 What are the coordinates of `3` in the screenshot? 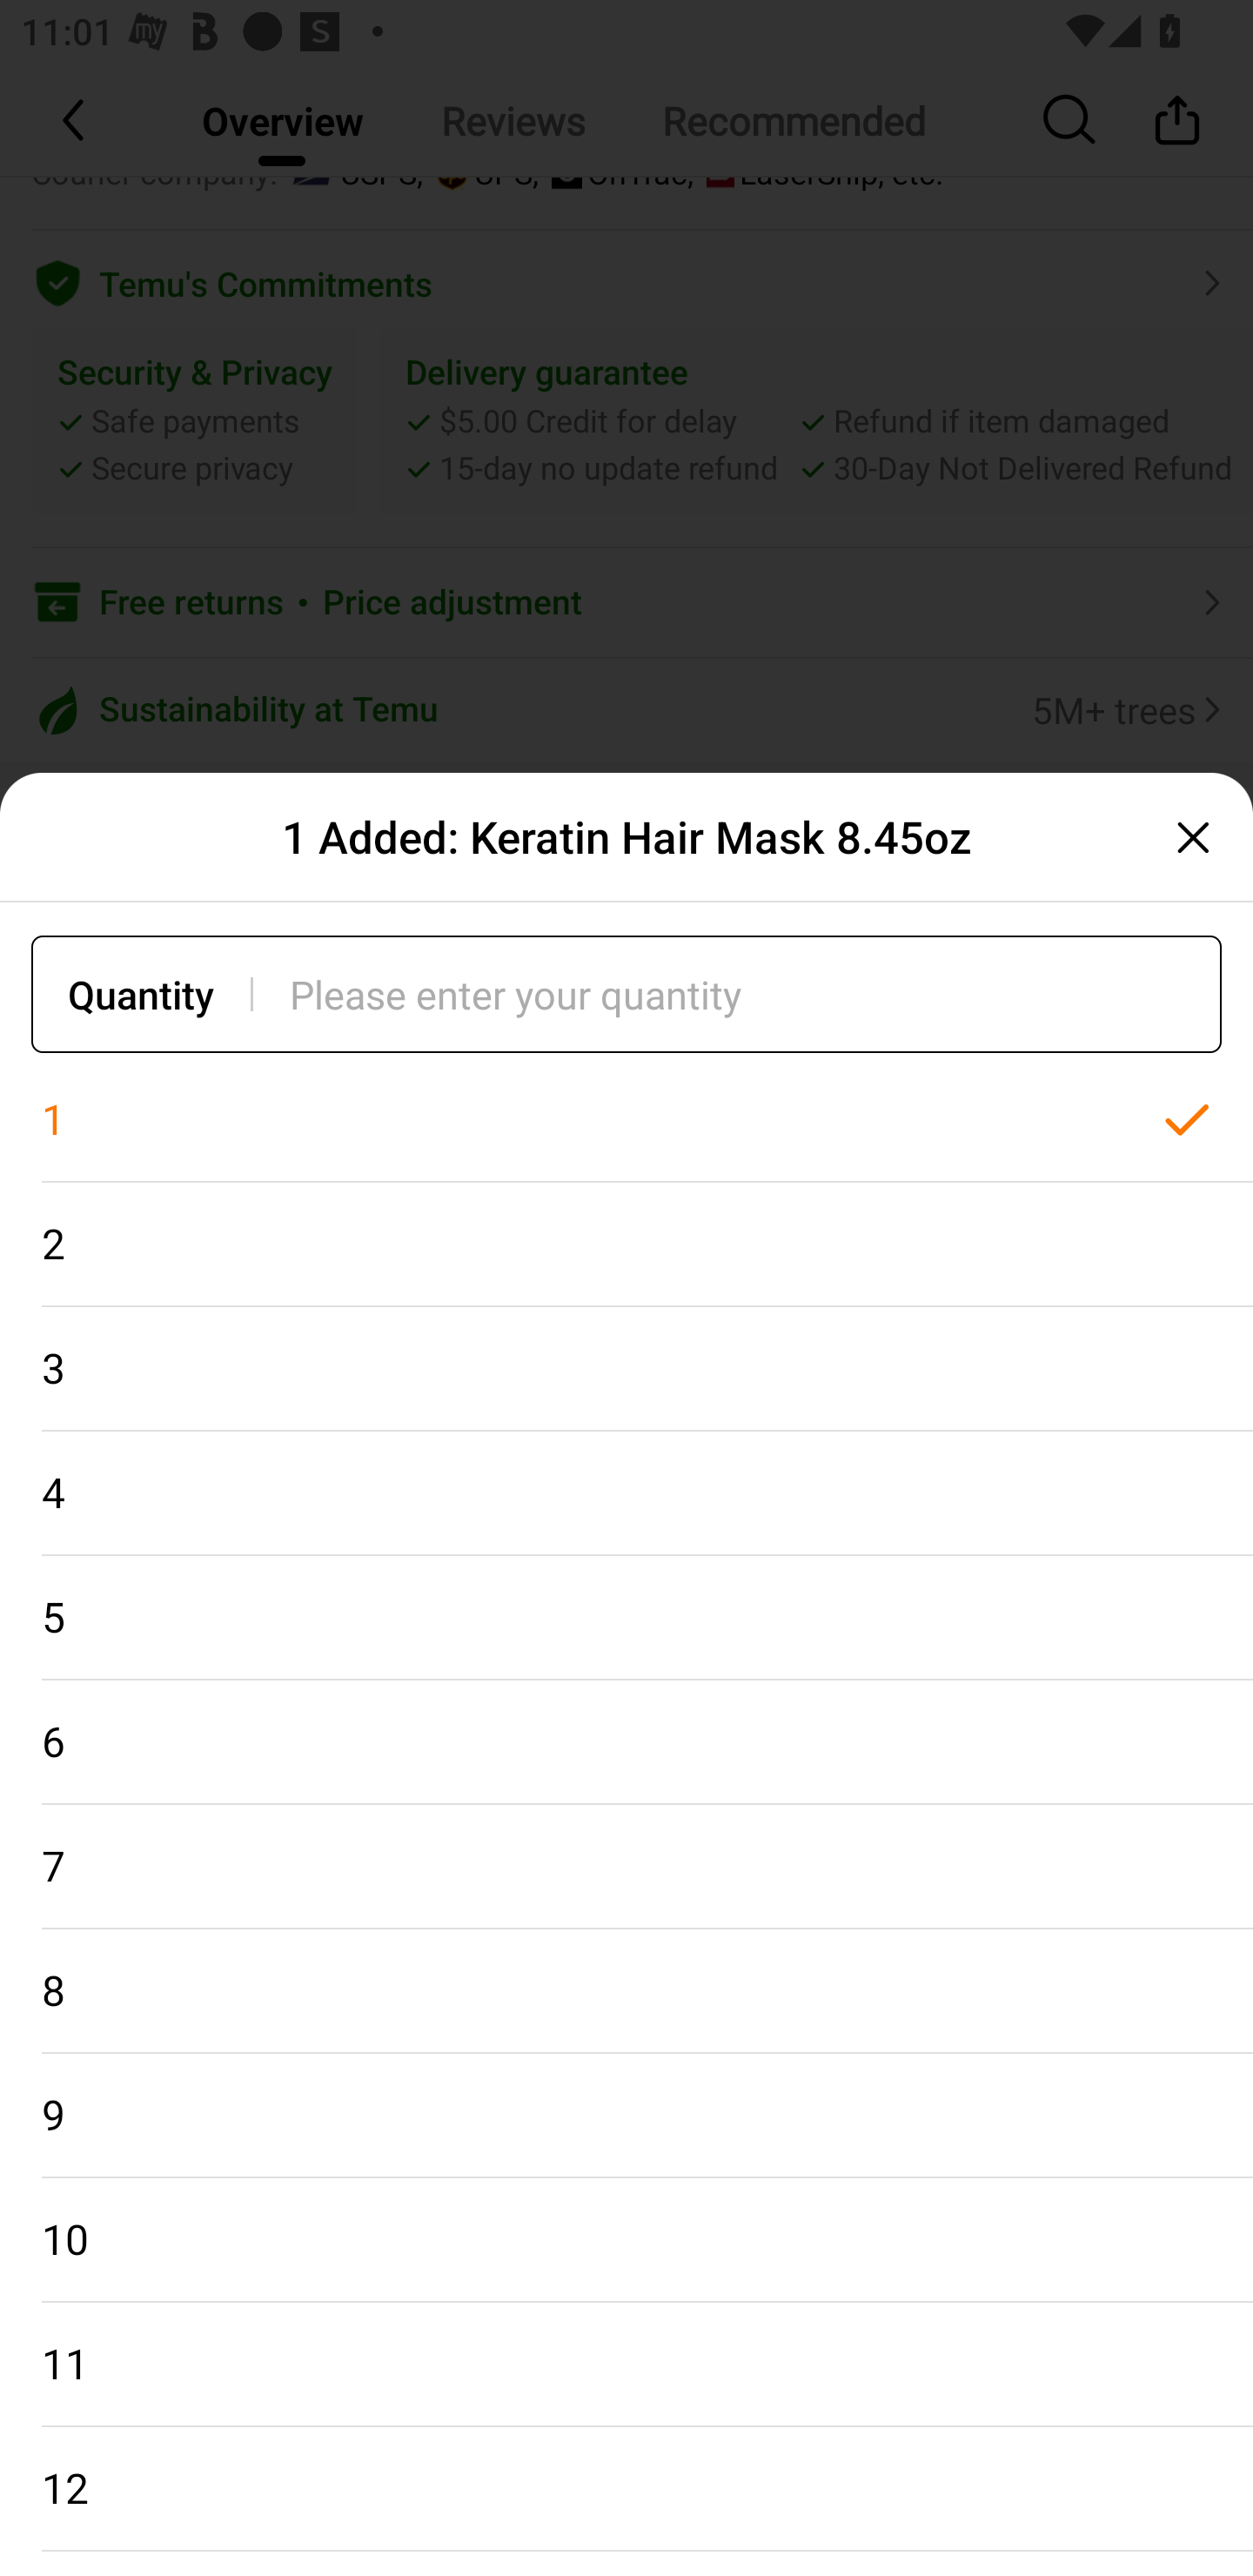 It's located at (626, 1368).